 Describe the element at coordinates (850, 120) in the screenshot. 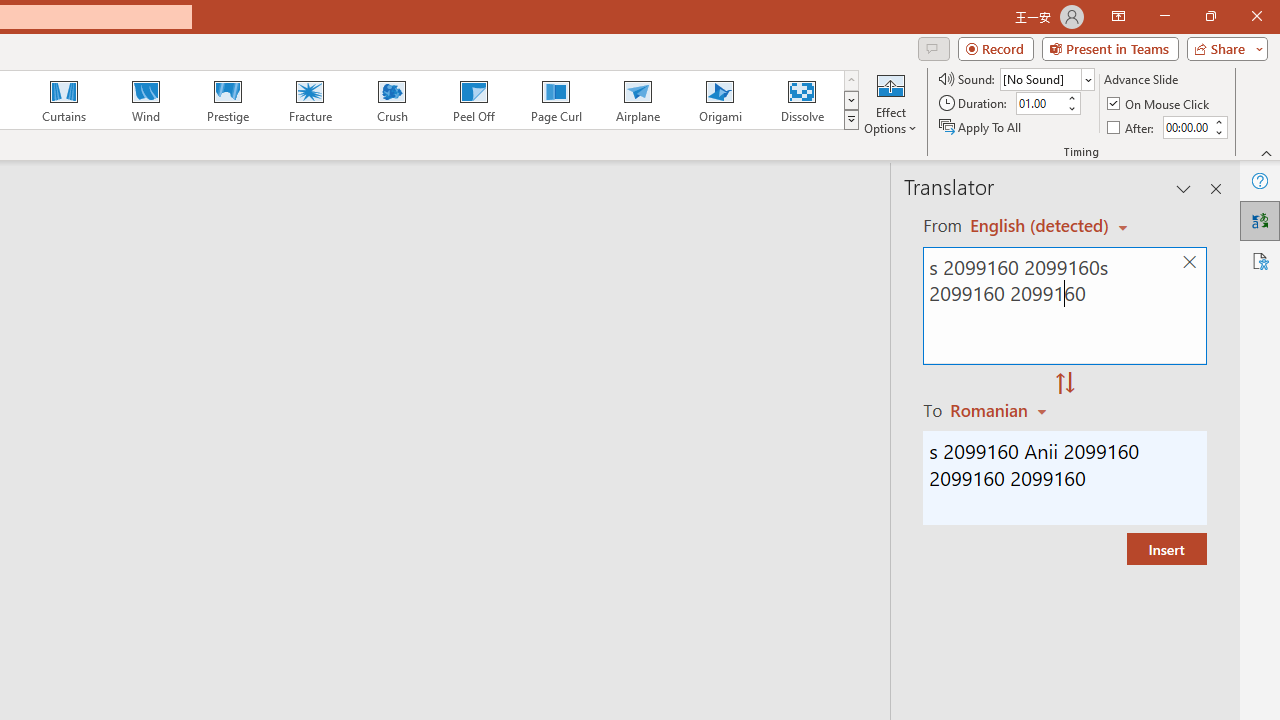

I see `Transition Effects` at that location.